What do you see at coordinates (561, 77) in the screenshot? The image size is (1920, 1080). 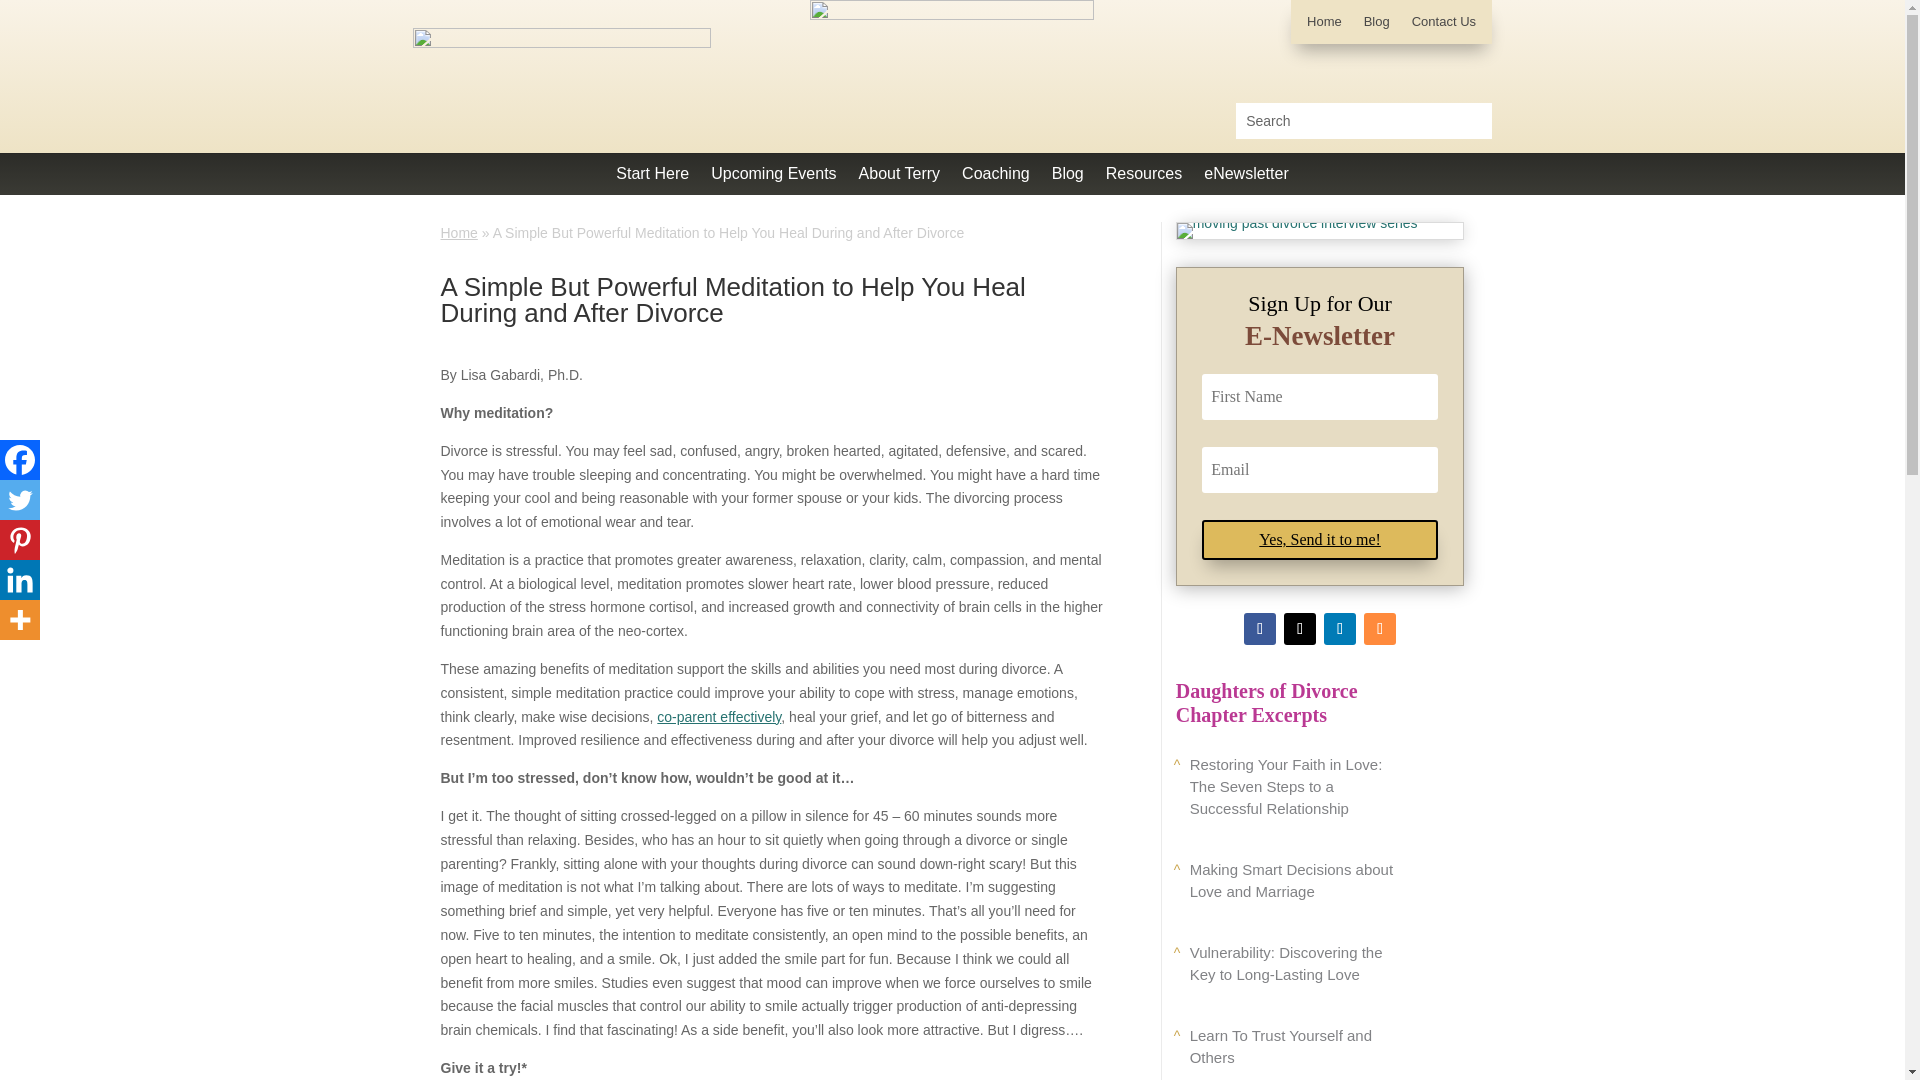 I see `headerLogo` at bounding box center [561, 77].